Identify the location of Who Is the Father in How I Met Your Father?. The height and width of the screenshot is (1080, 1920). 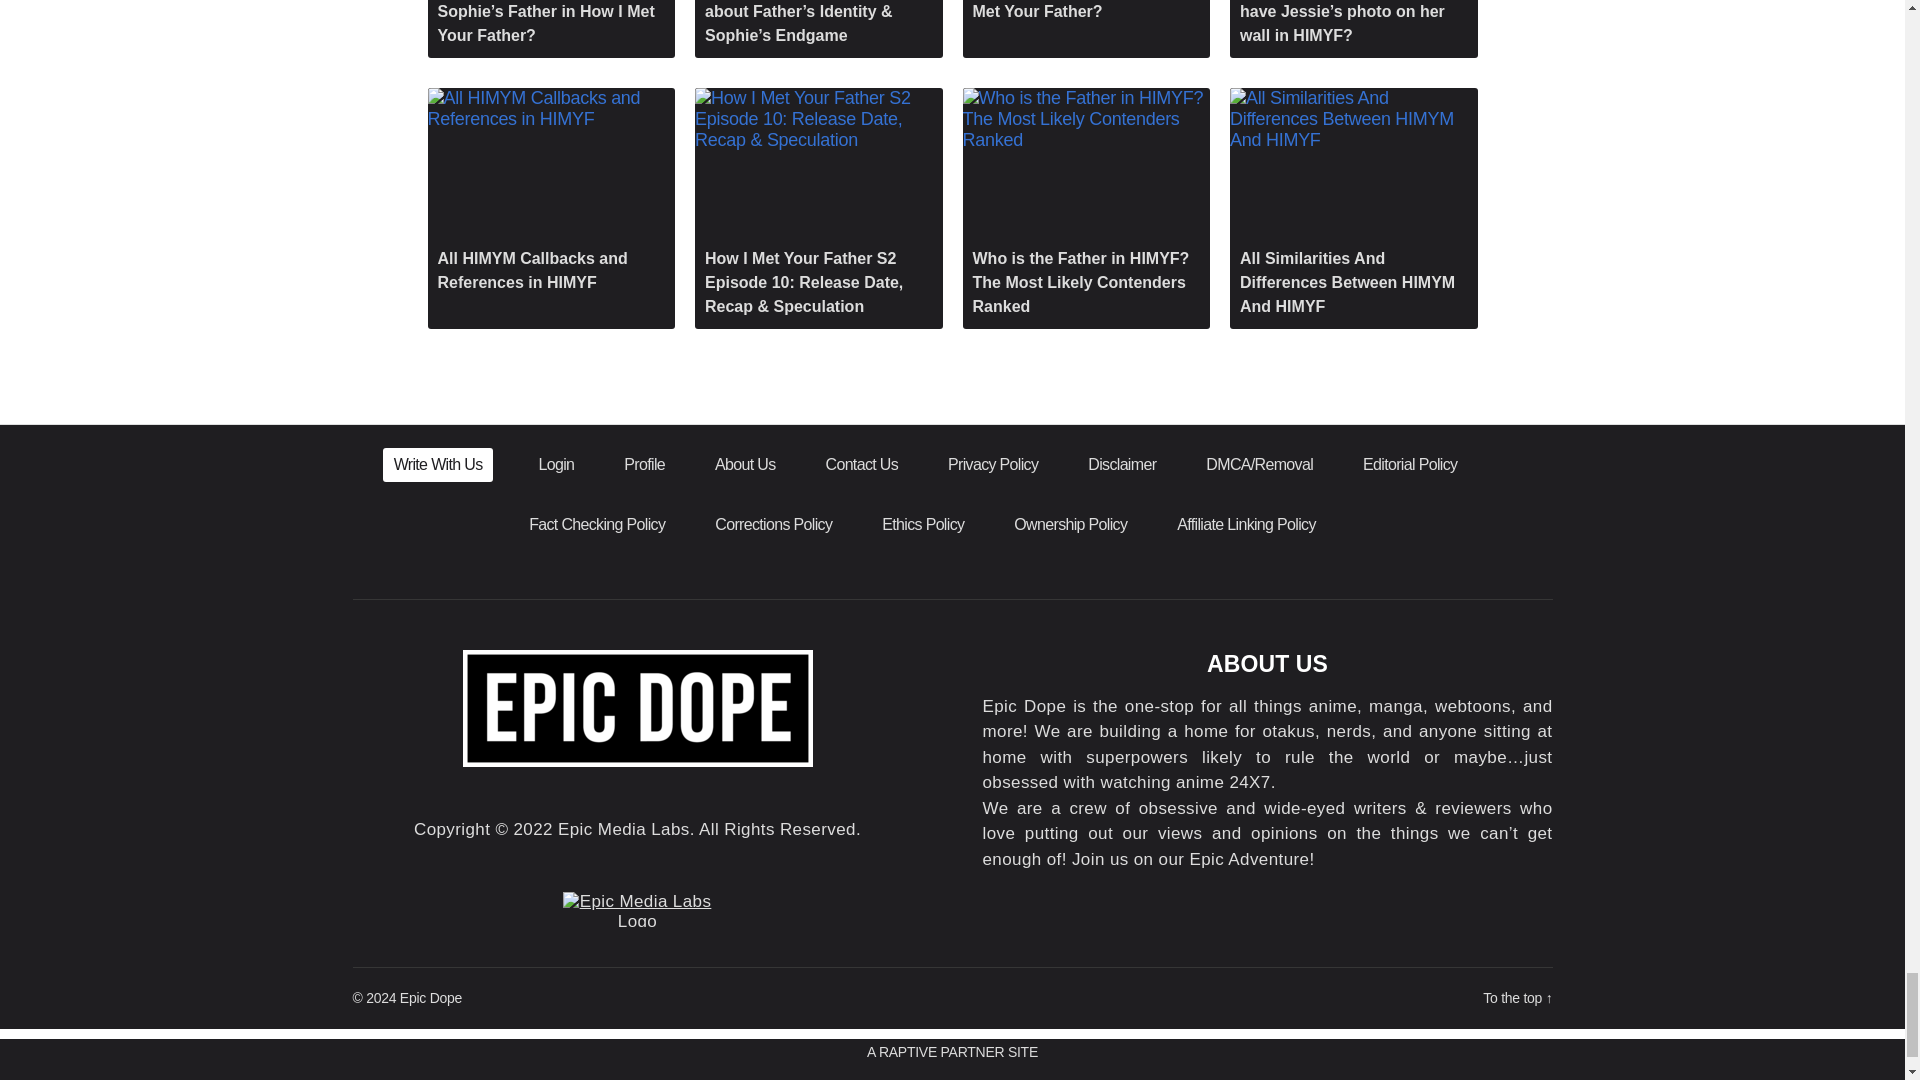
(1085, 16).